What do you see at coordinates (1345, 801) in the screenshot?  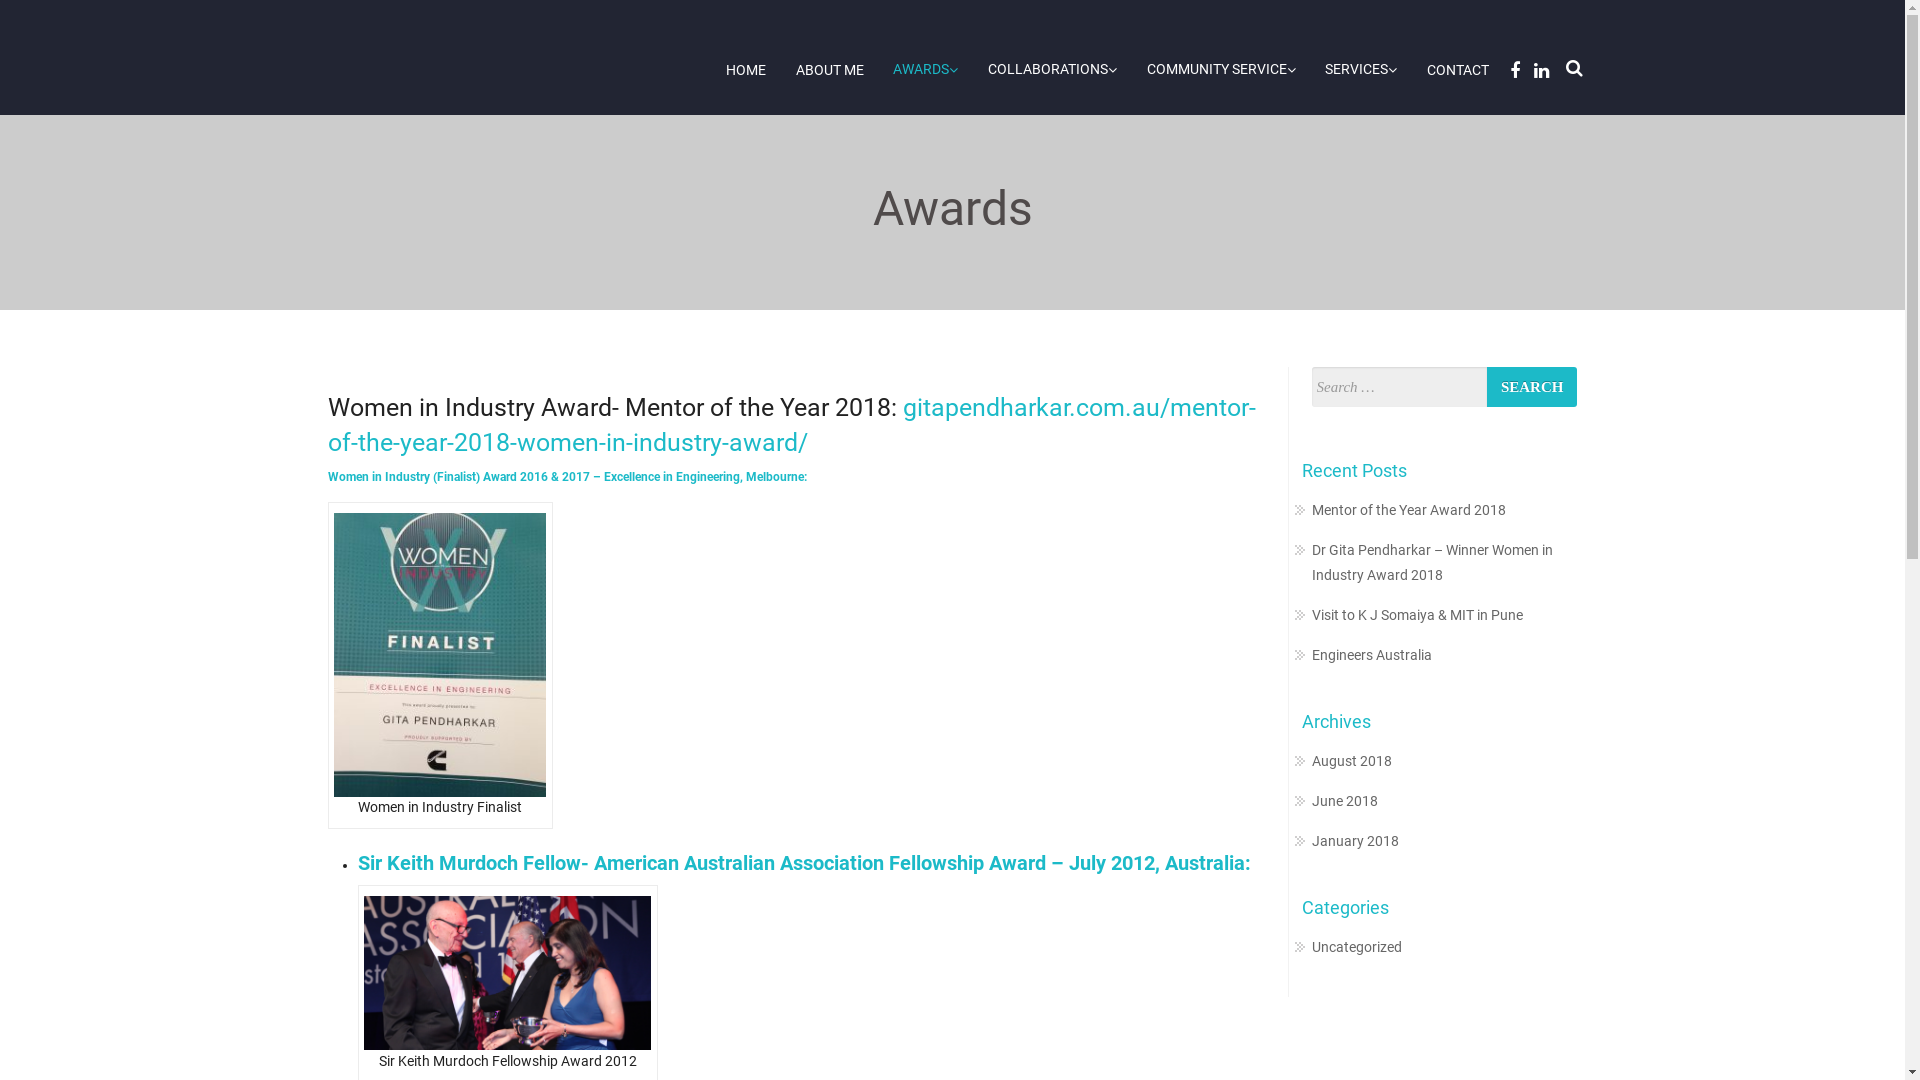 I see `June 2018` at bounding box center [1345, 801].